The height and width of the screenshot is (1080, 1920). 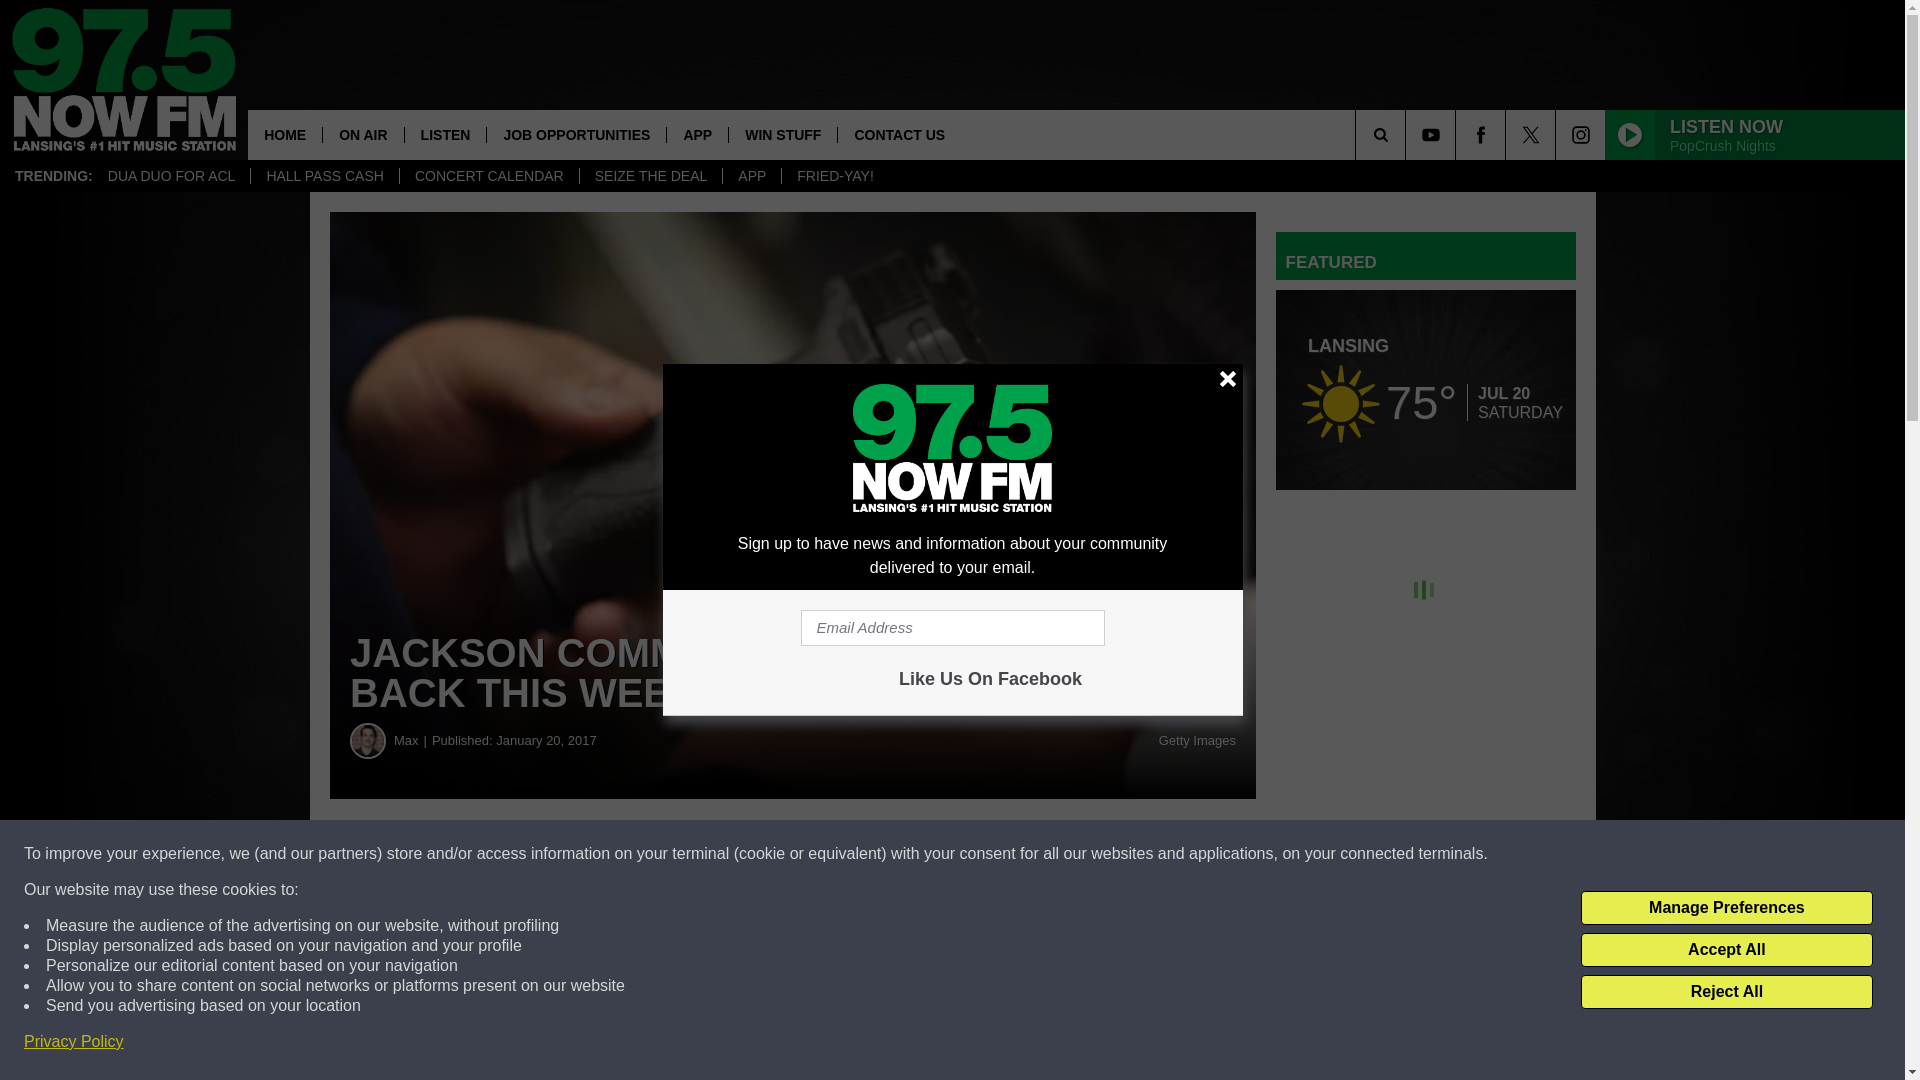 I want to click on HOME, so click(x=284, y=134).